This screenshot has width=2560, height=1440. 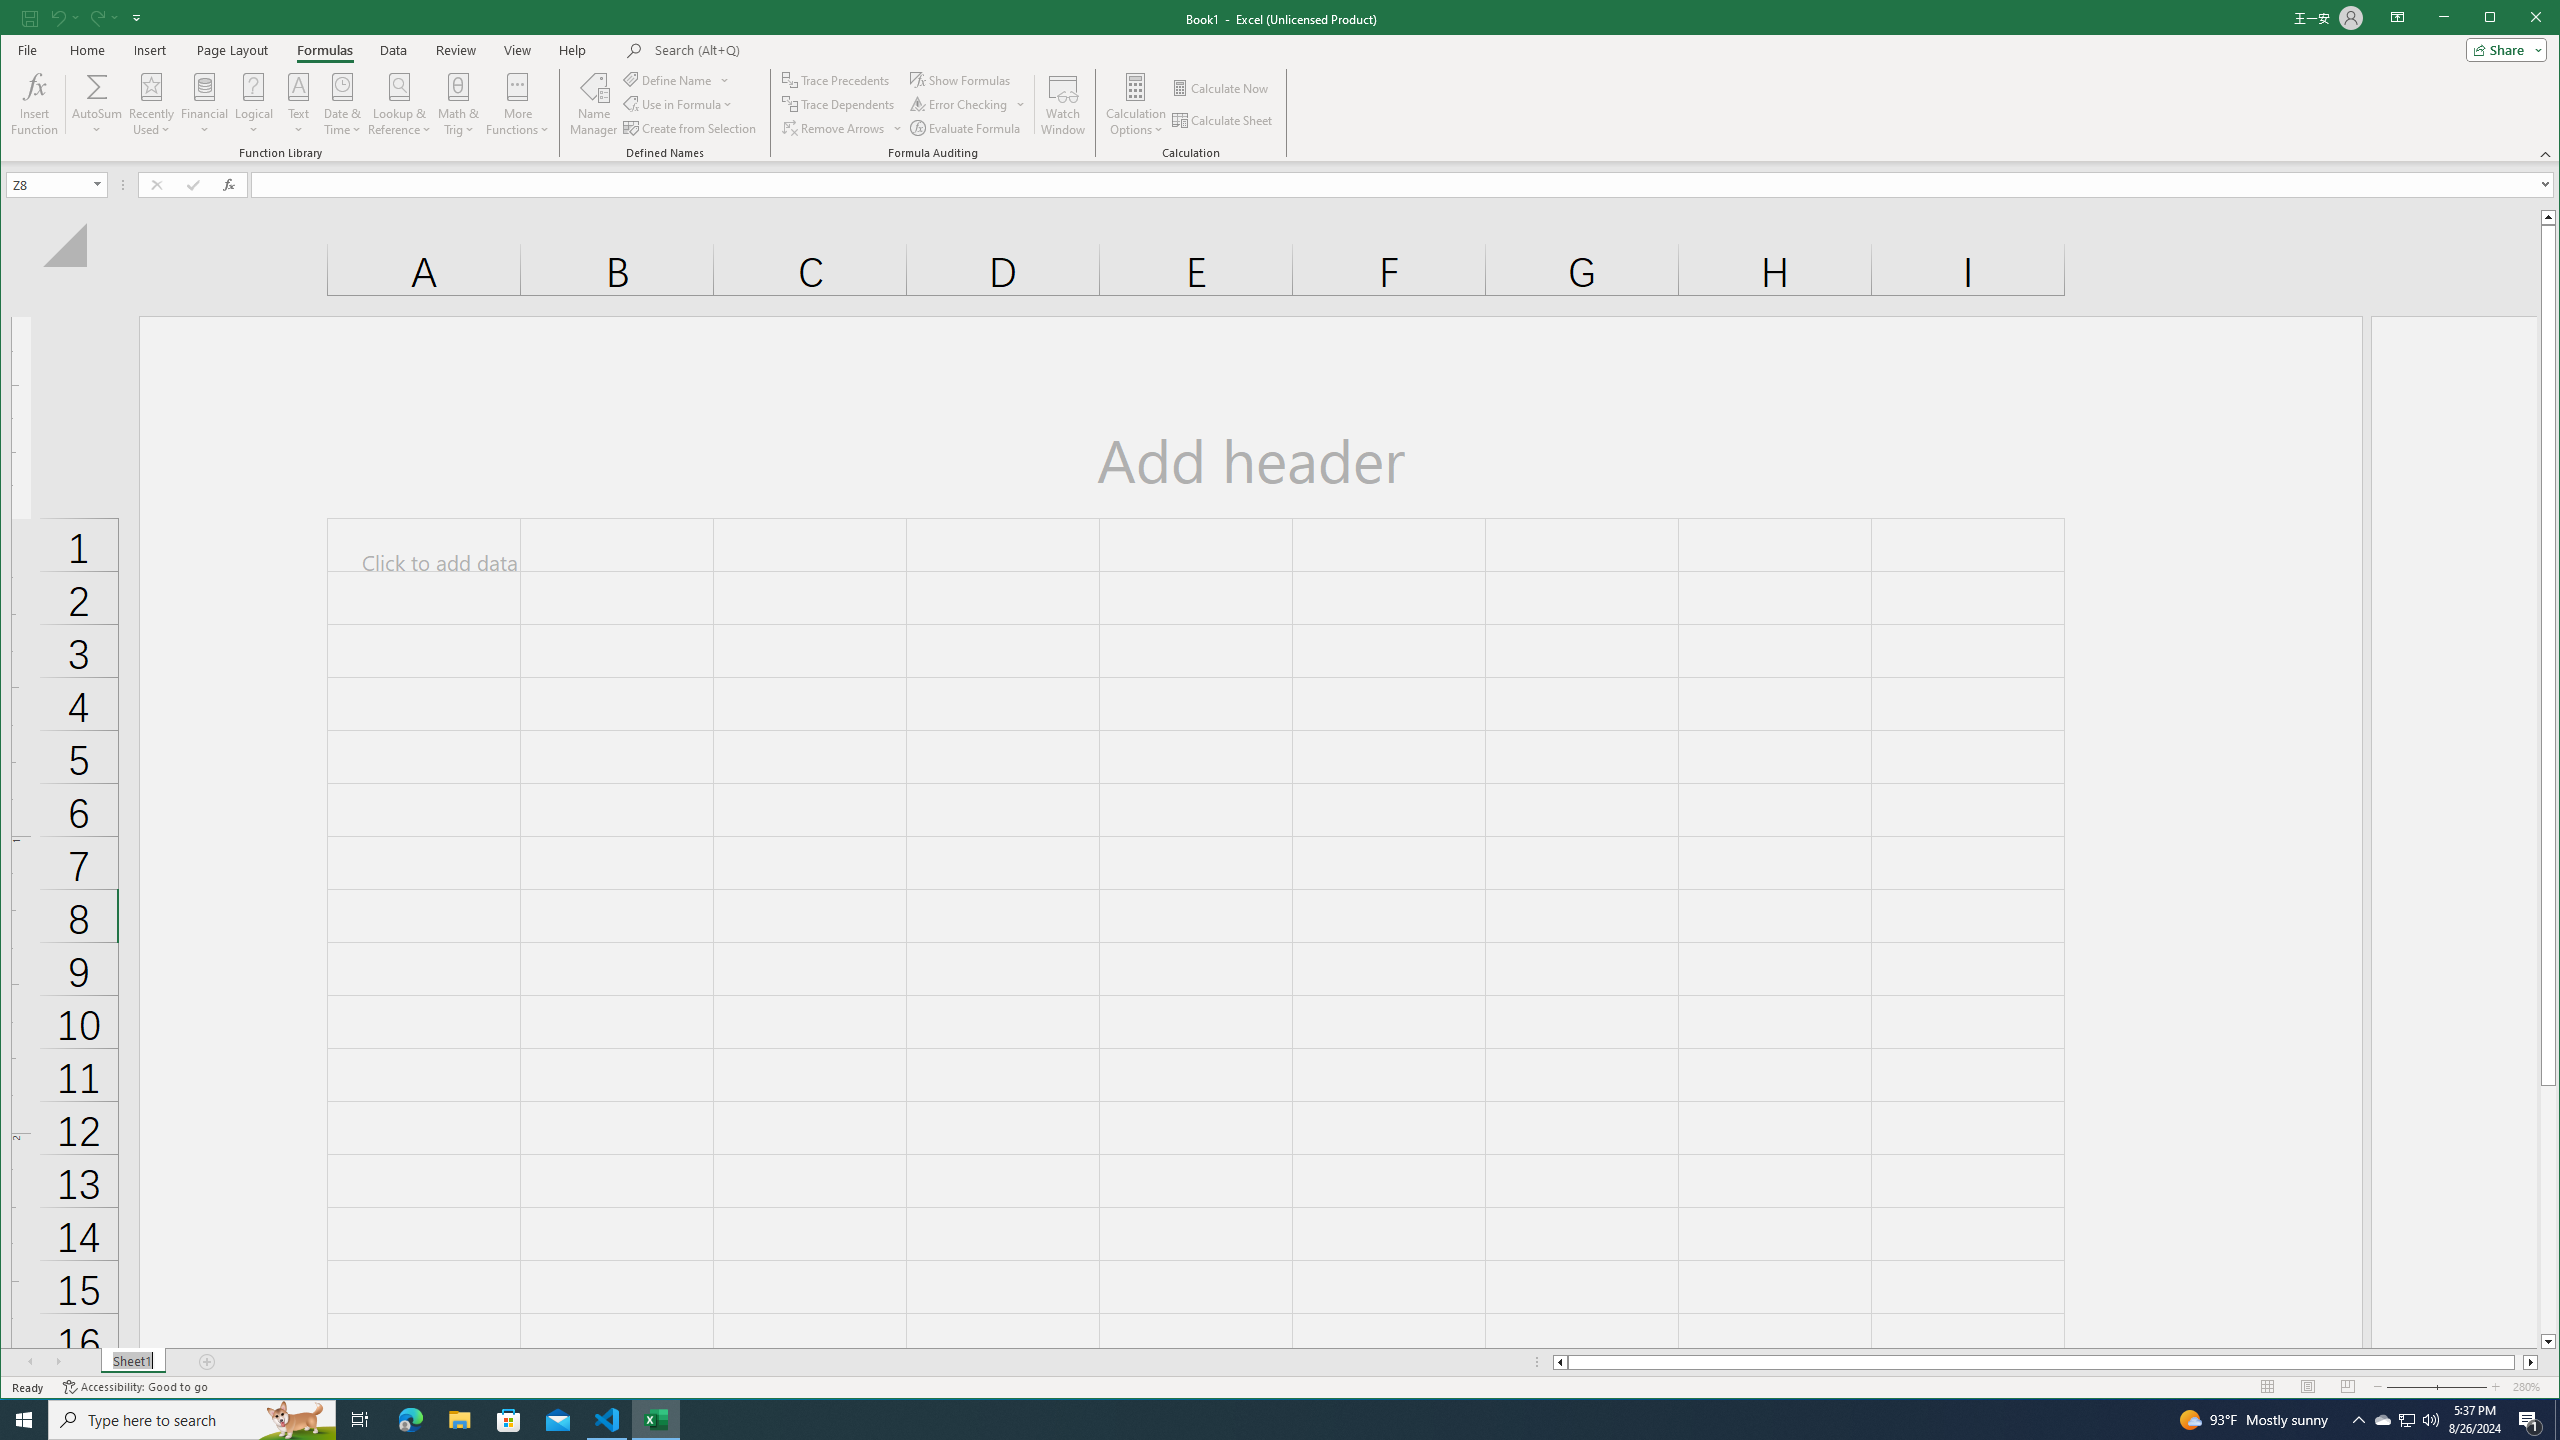 What do you see at coordinates (342, 104) in the screenshot?
I see `Date & Time` at bounding box center [342, 104].